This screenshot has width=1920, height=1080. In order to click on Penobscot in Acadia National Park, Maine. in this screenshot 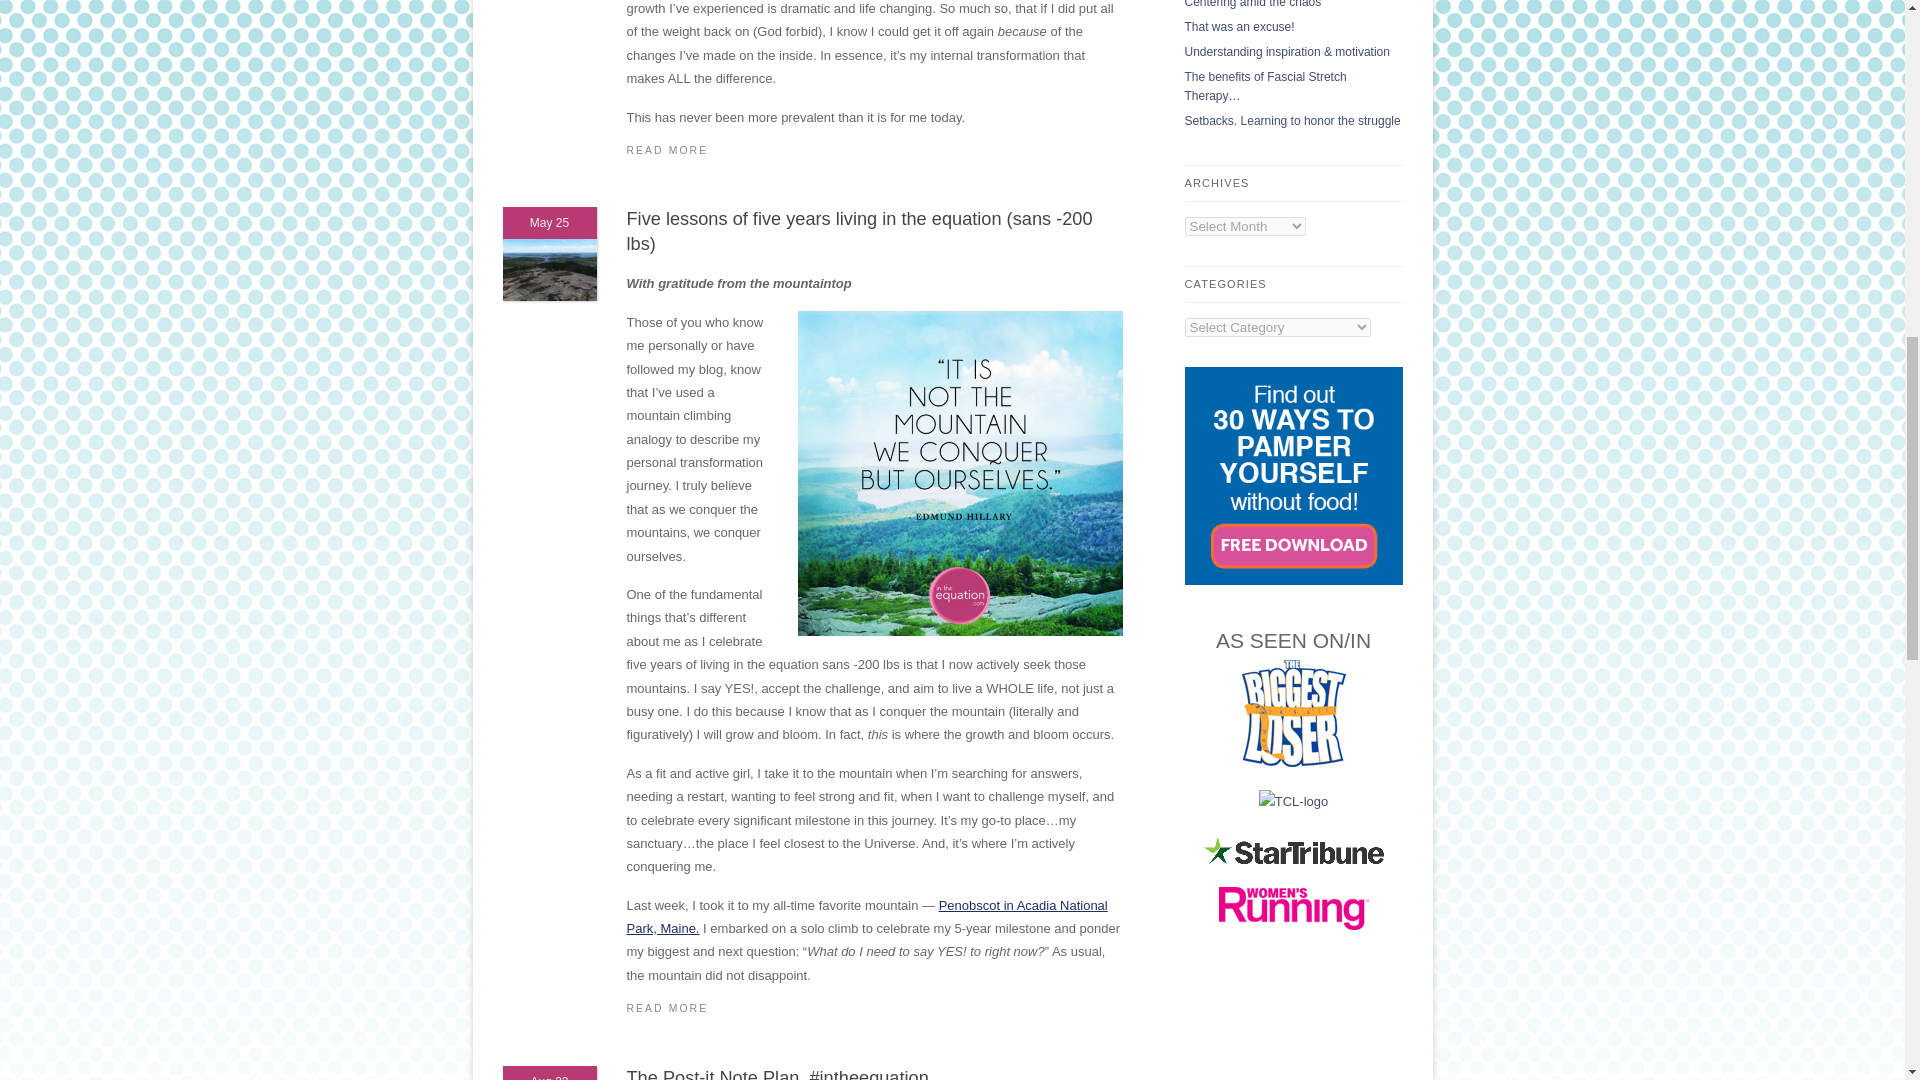, I will do `click(866, 916)`.